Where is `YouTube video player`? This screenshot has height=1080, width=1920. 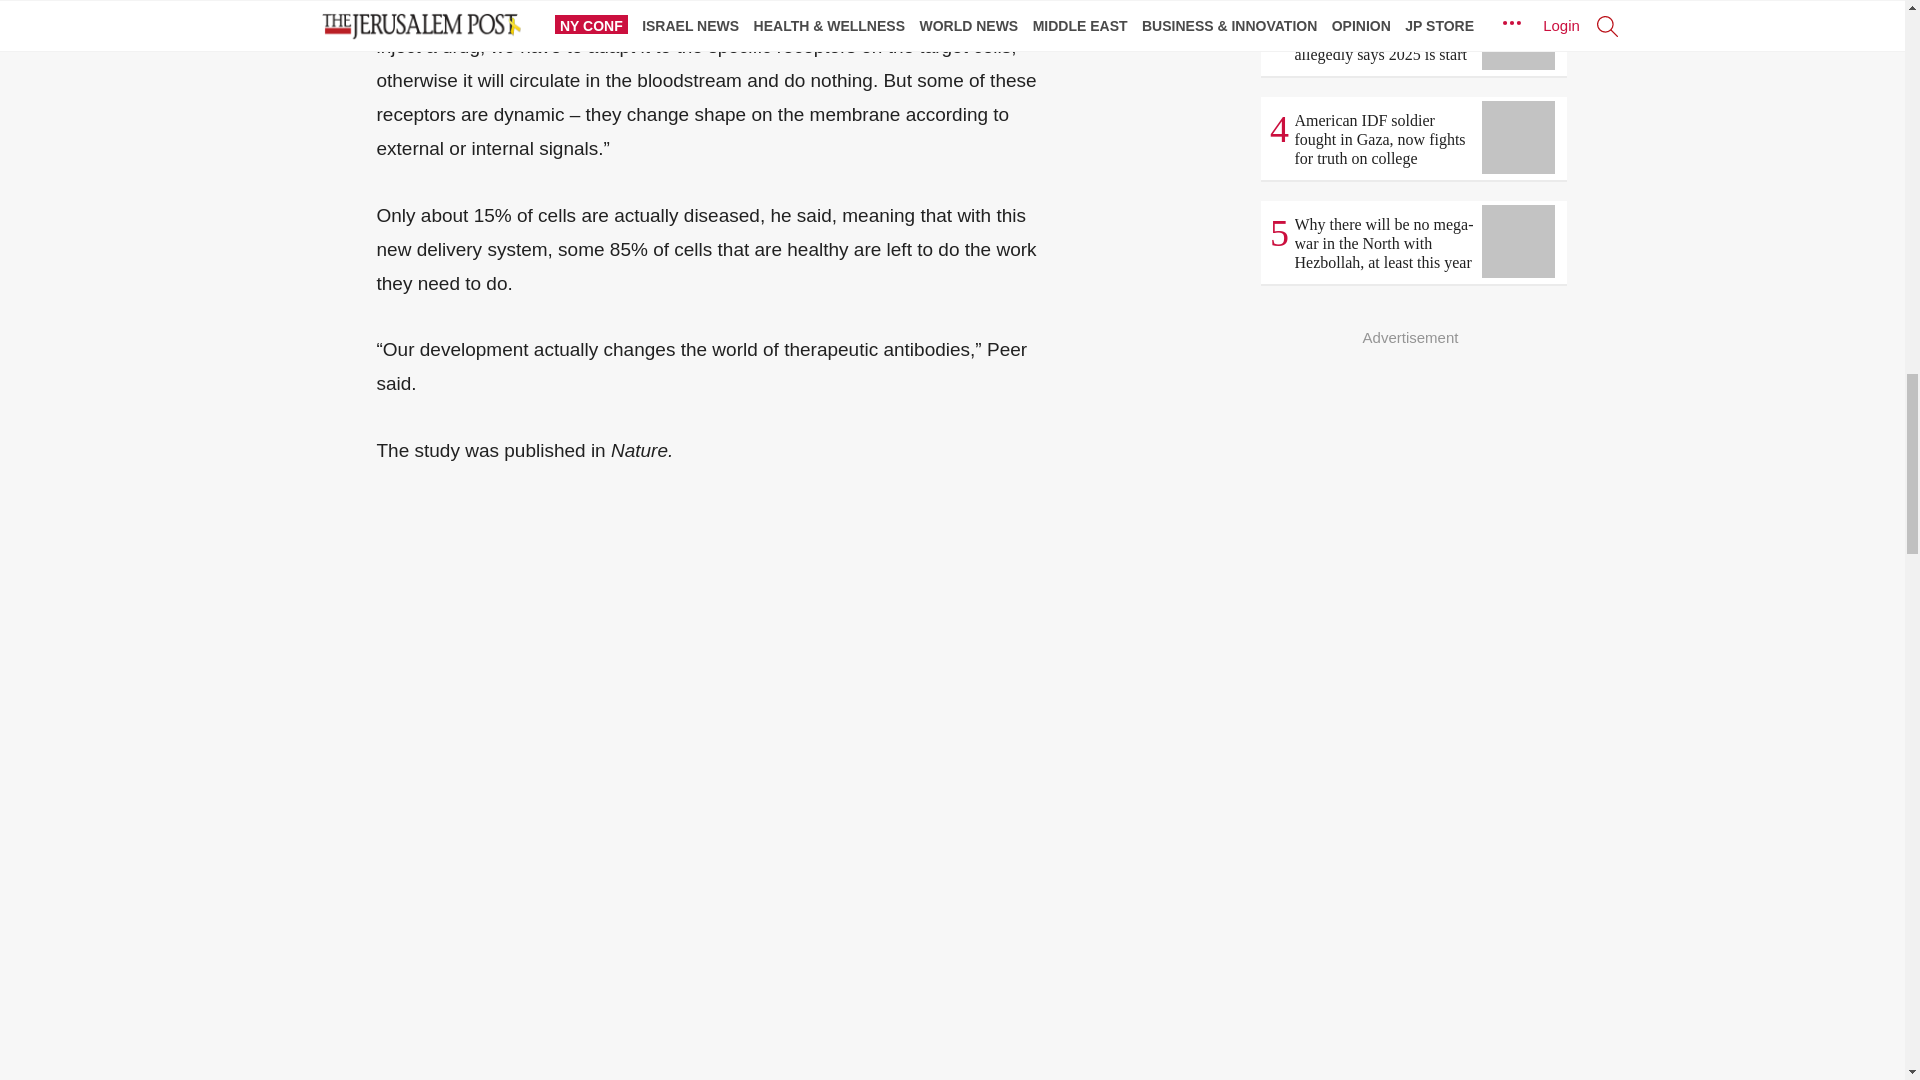 YouTube video player is located at coordinates (656, 1002).